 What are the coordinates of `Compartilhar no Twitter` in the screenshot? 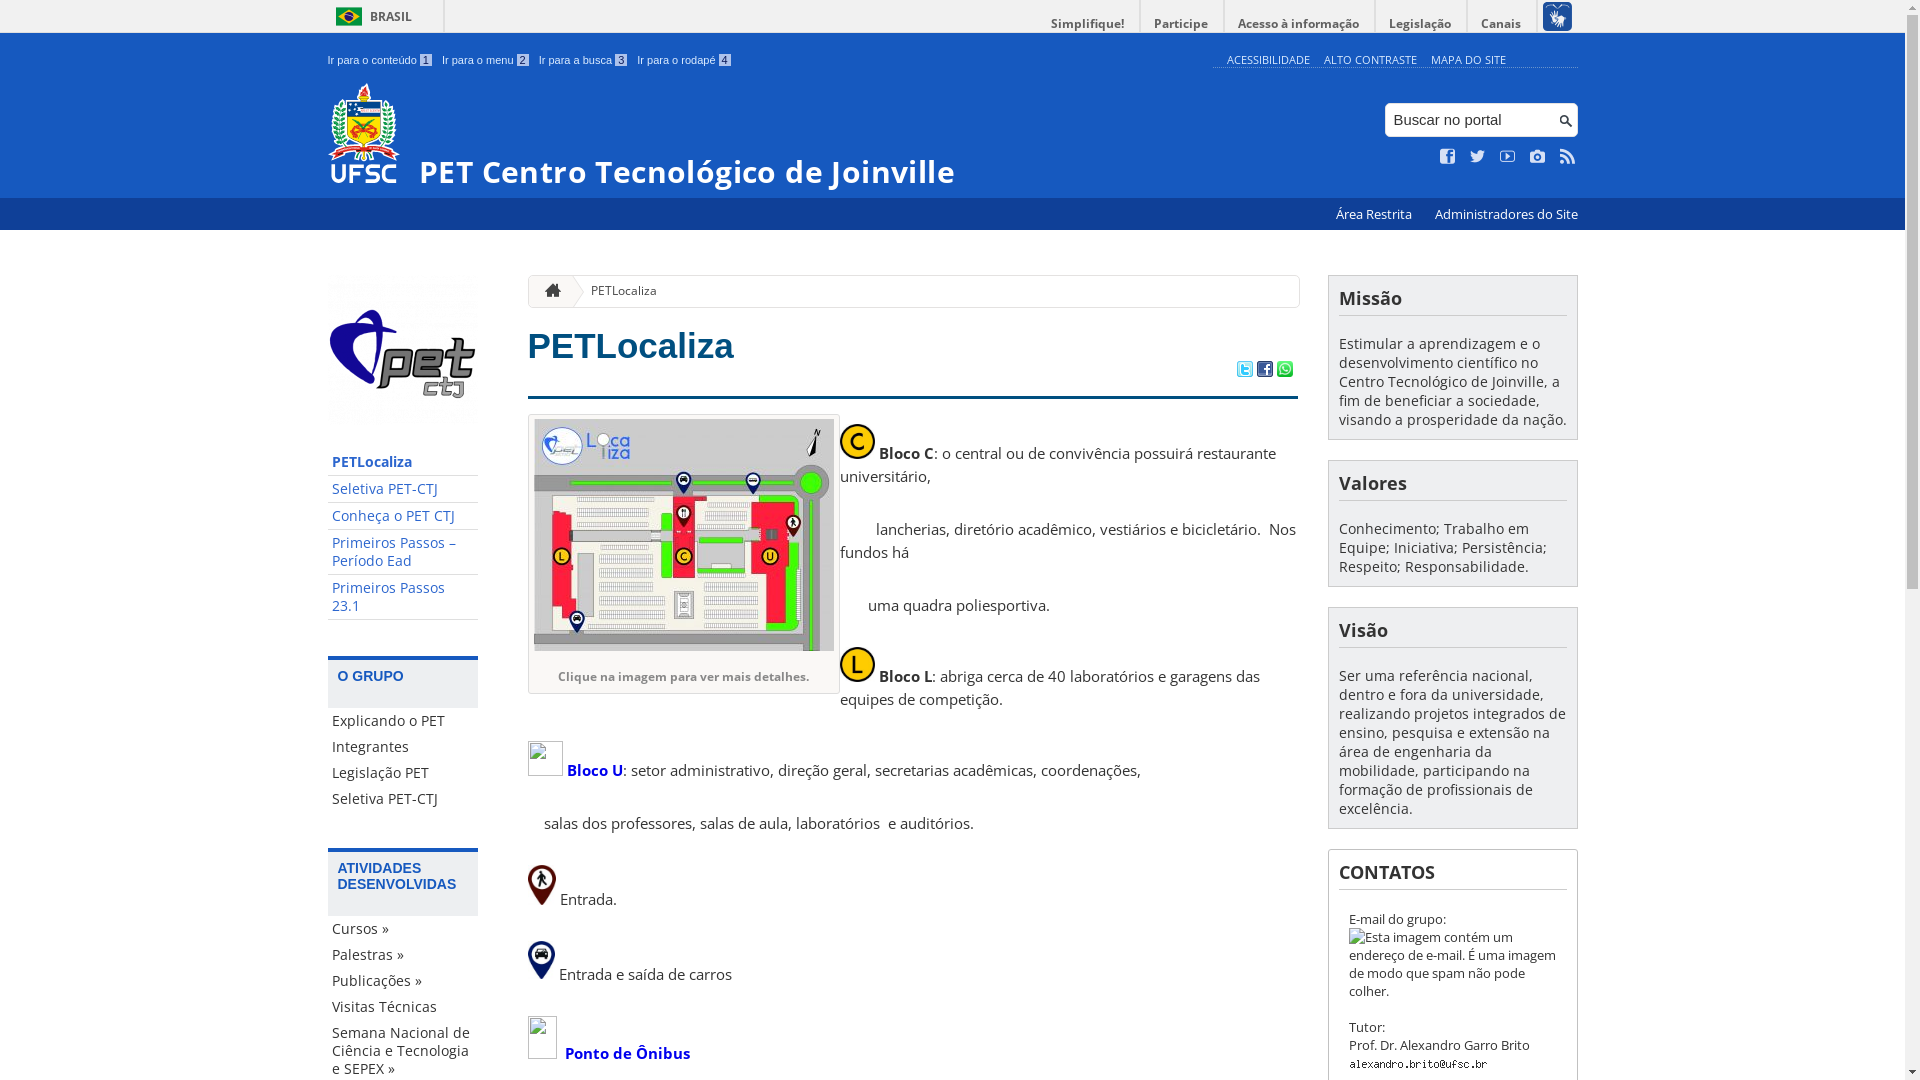 It's located at (1244, 371).